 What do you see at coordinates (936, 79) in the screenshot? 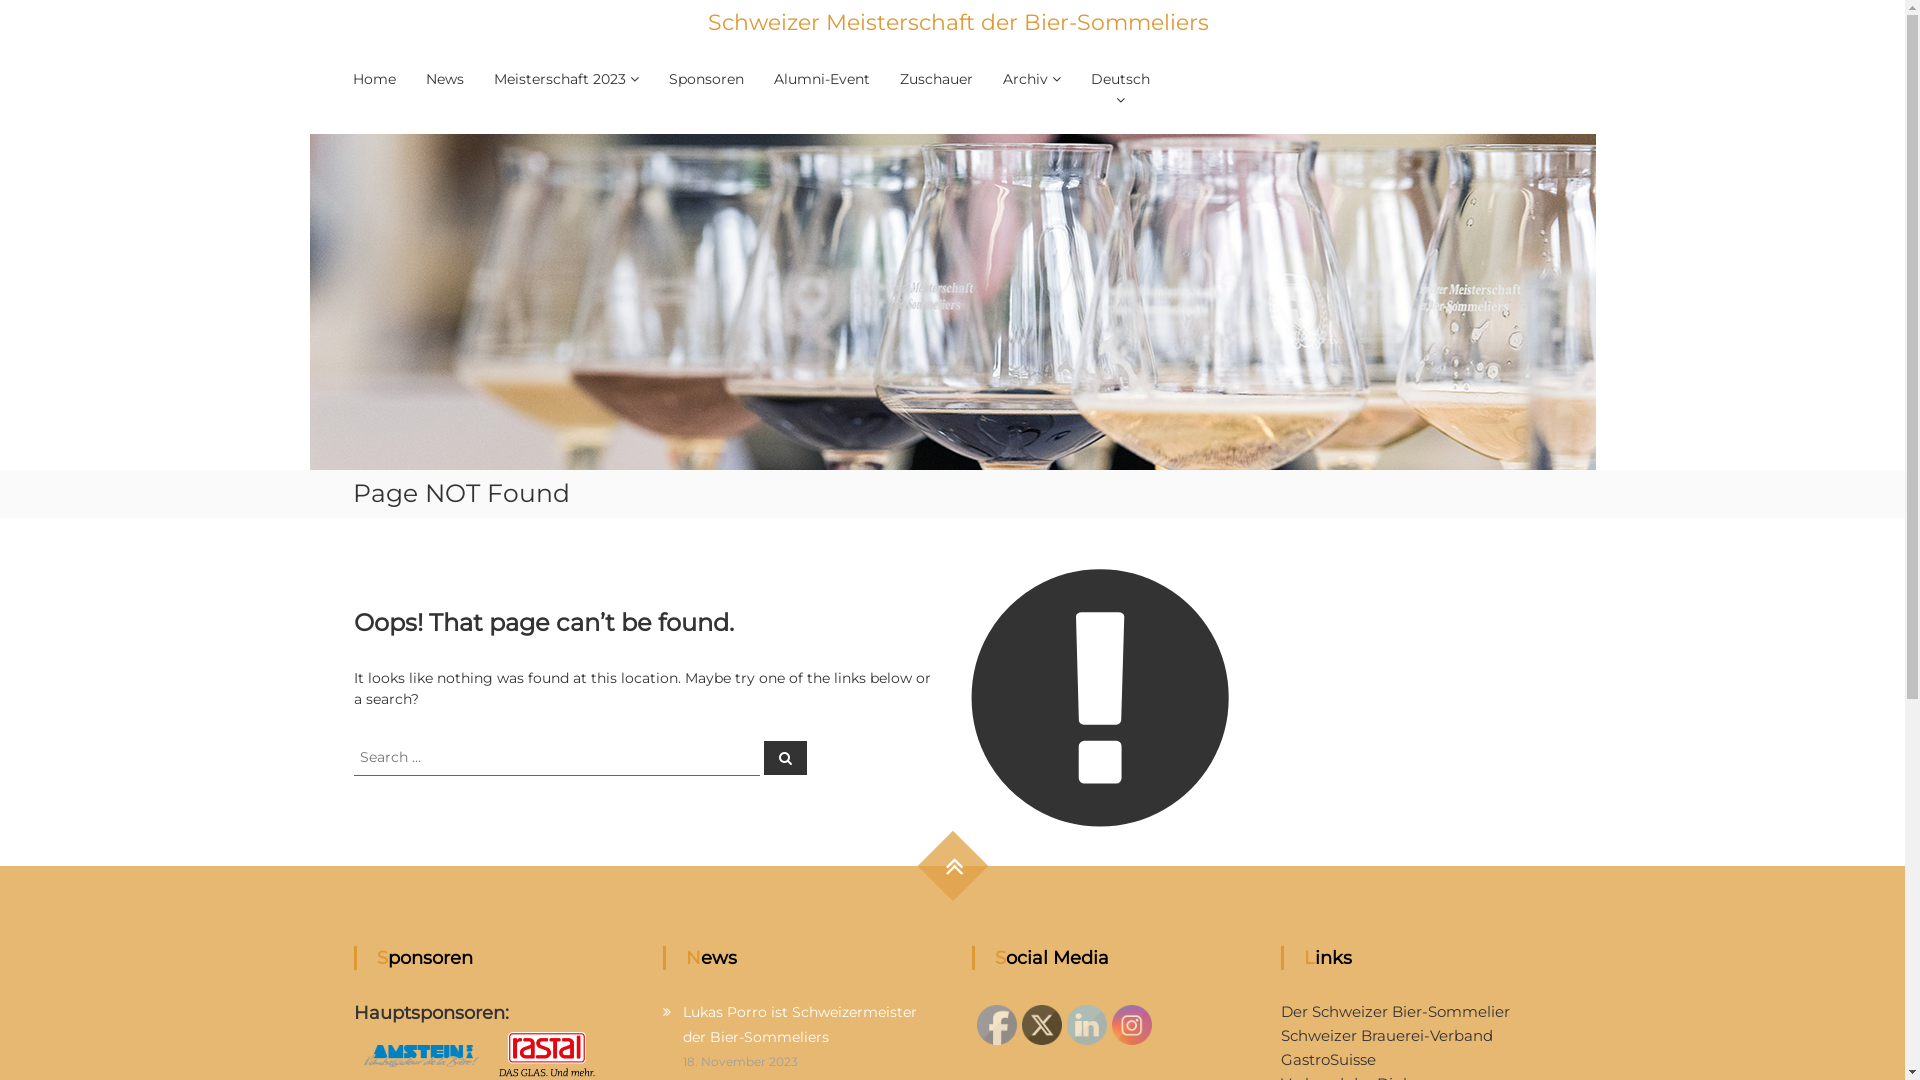
I see `Zuschauer` at bounding box center [936, 79].